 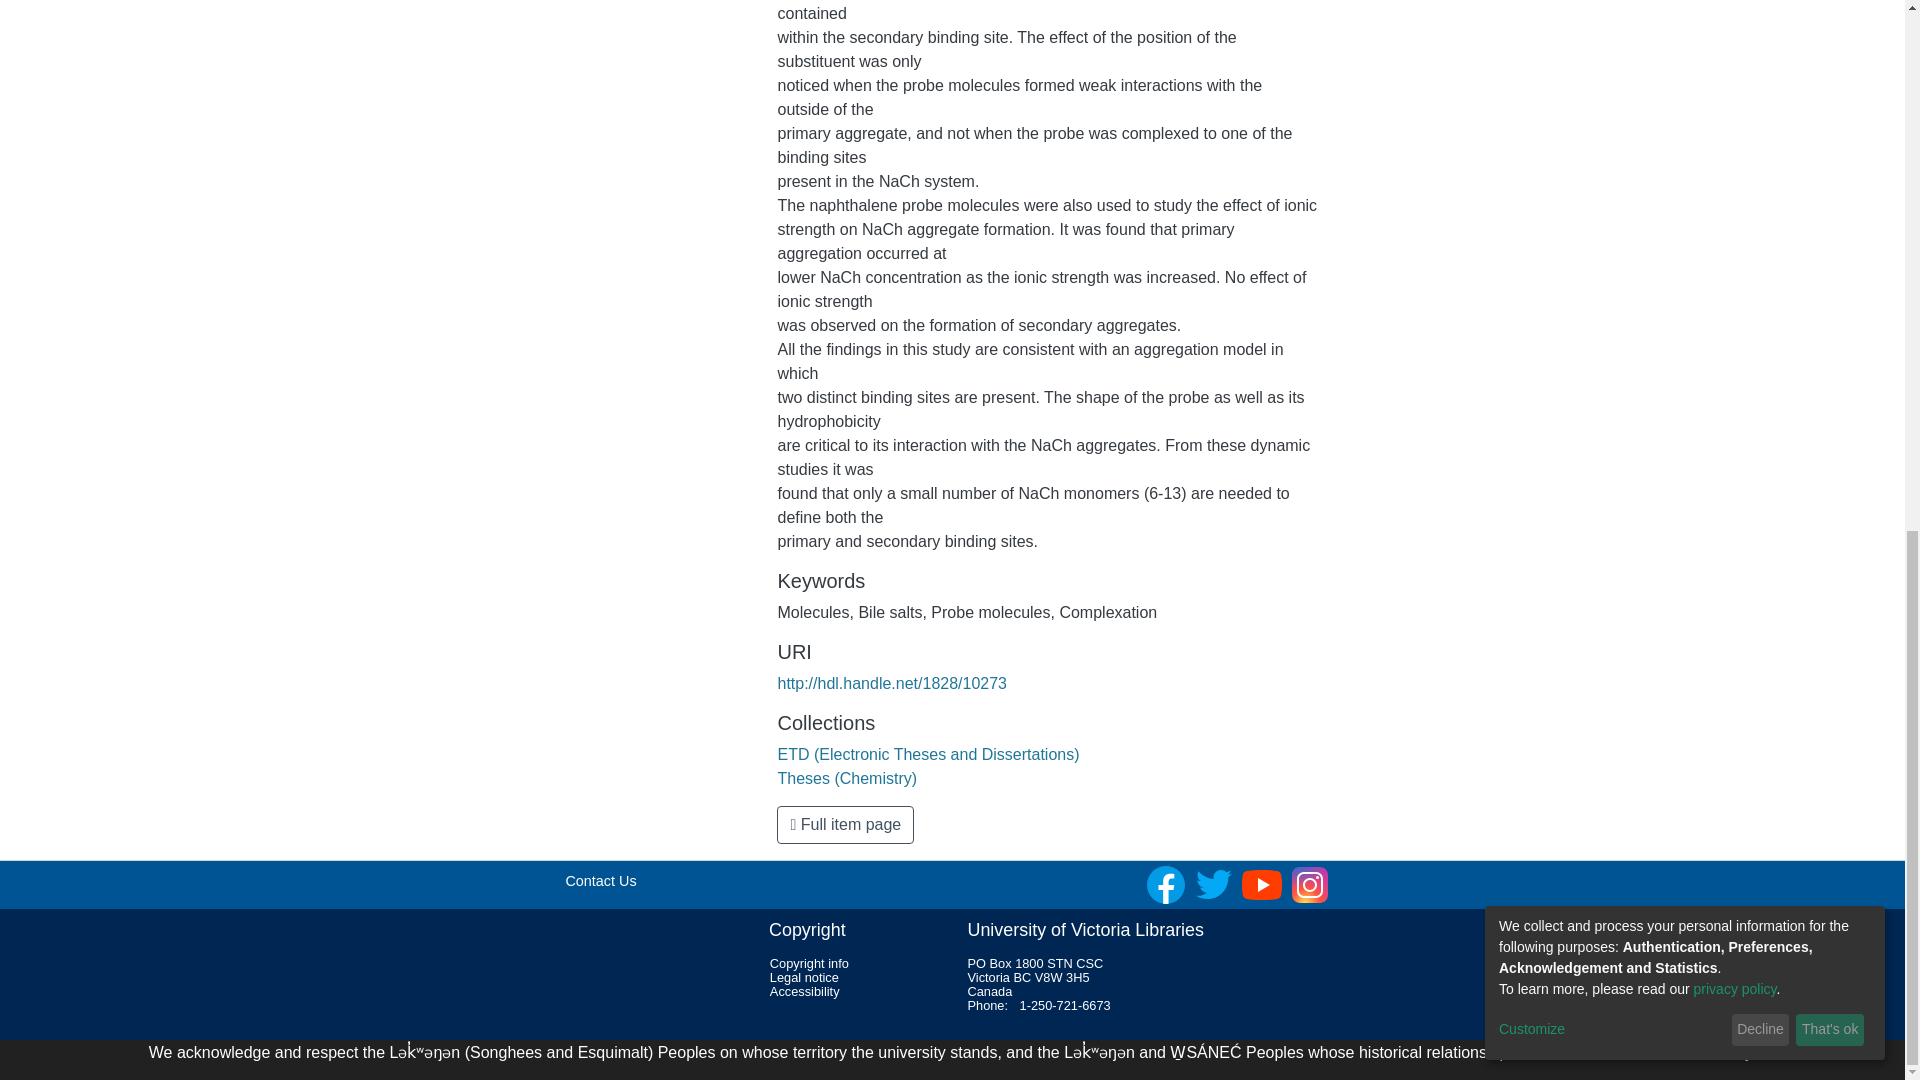 What do you see at coordinates (600, 880) in the screenshot?
I see `Contact Us` at bounding box center [600, 880].